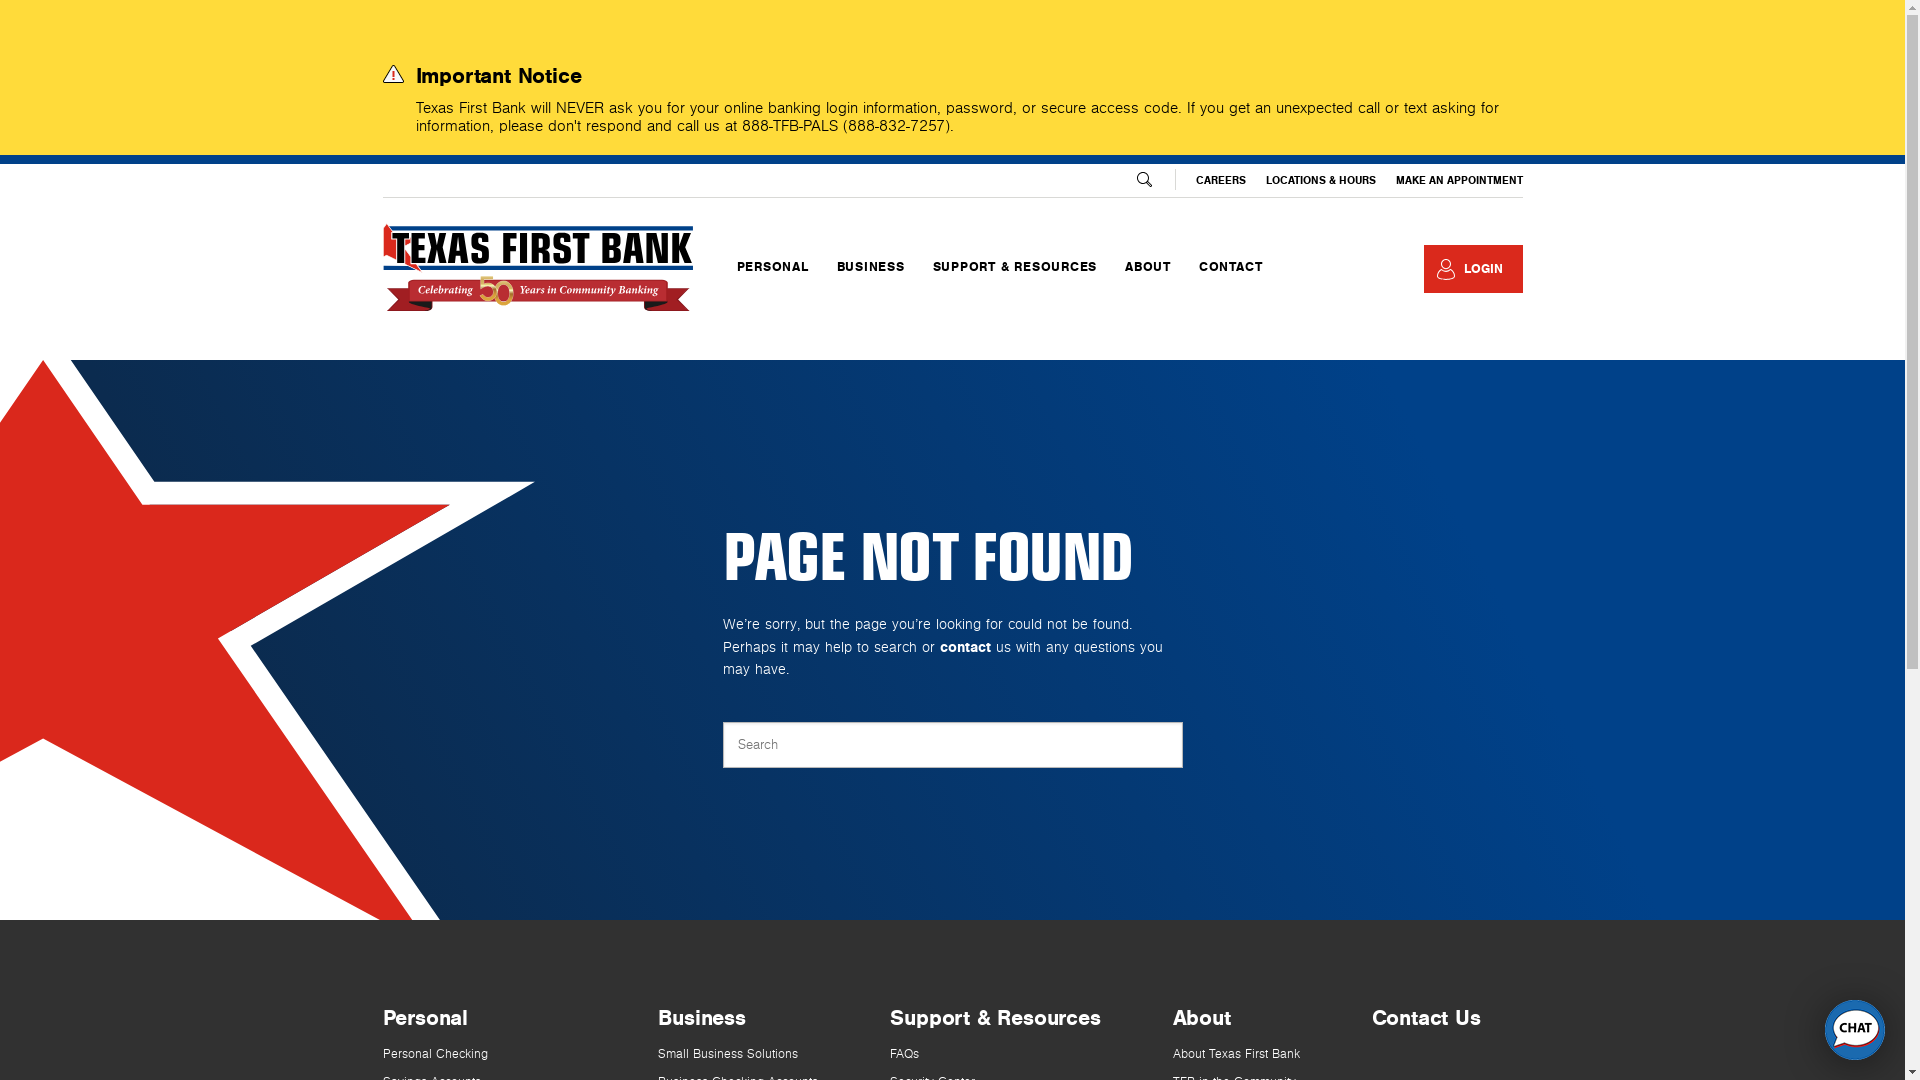  I want to click on LOGIN, so click(1474, 269).